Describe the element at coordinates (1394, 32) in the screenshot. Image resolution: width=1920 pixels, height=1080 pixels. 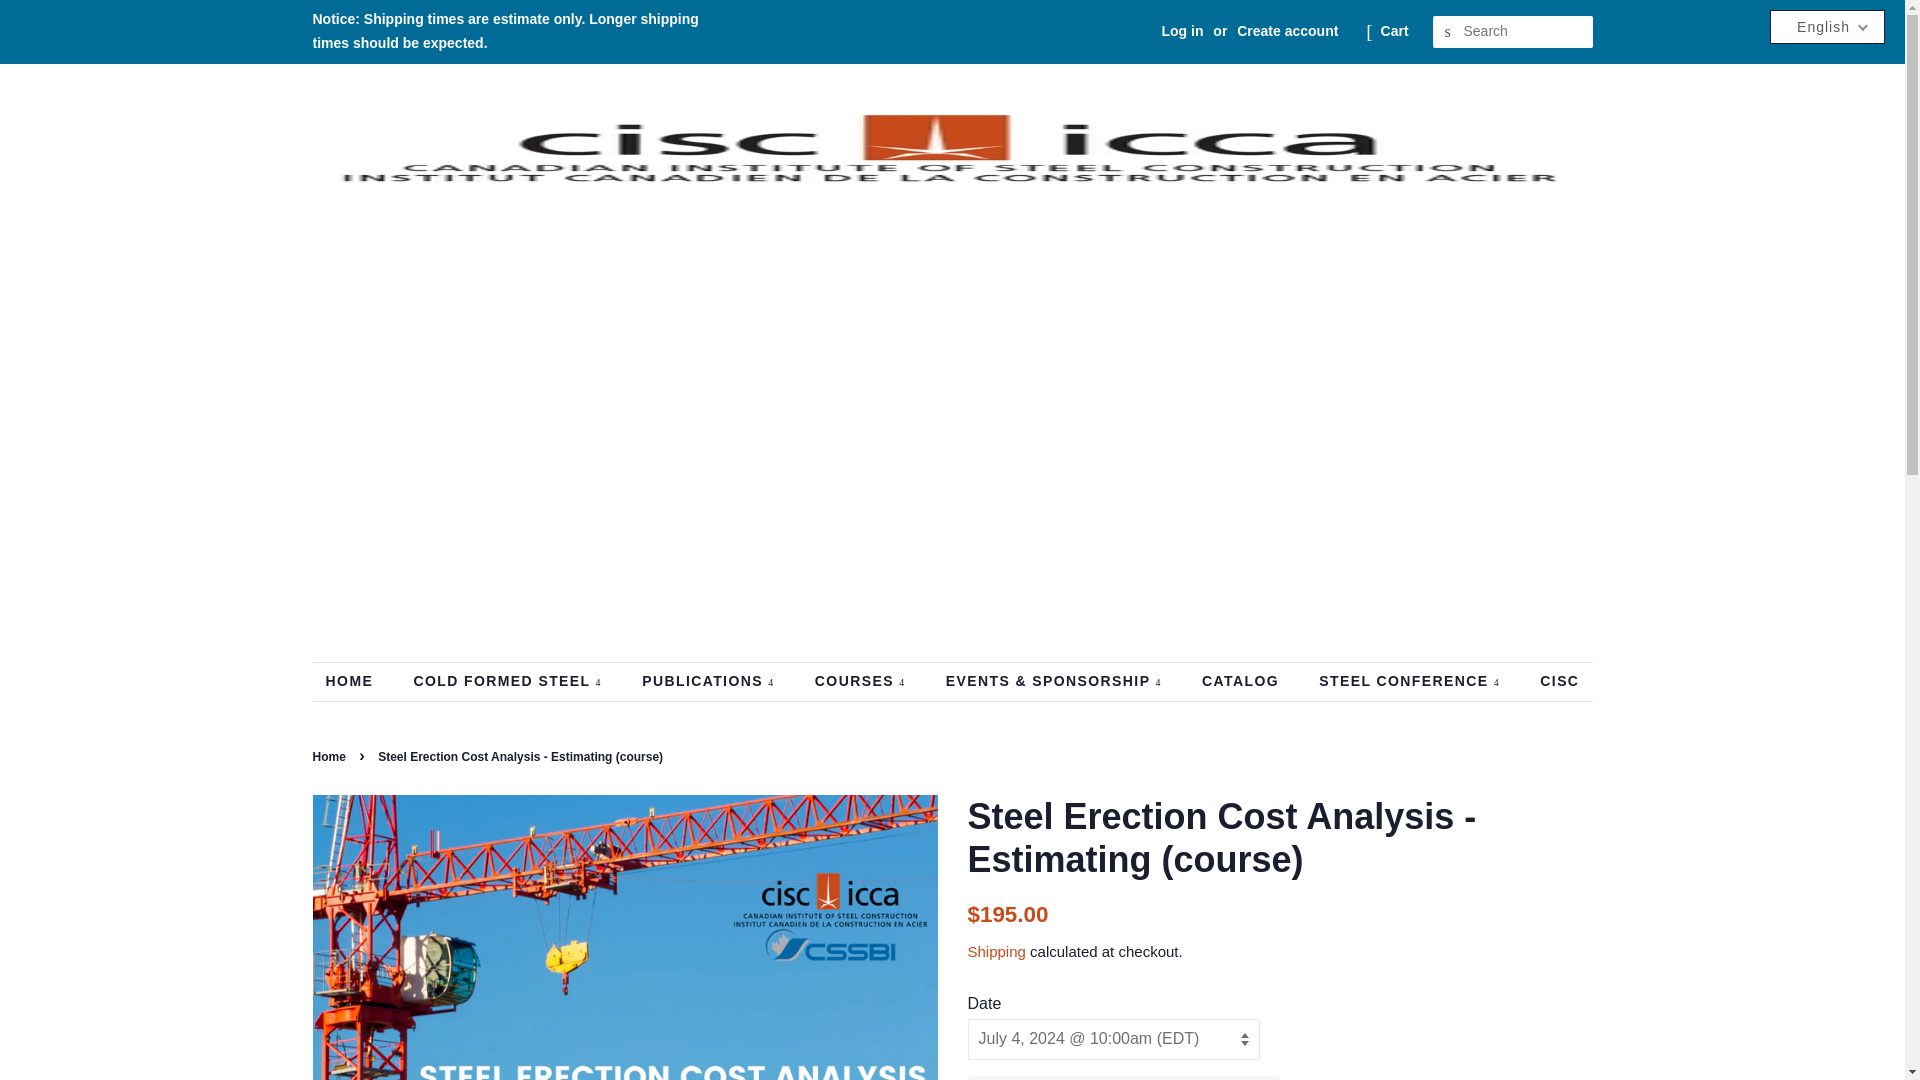
I see `Cart` at that location.